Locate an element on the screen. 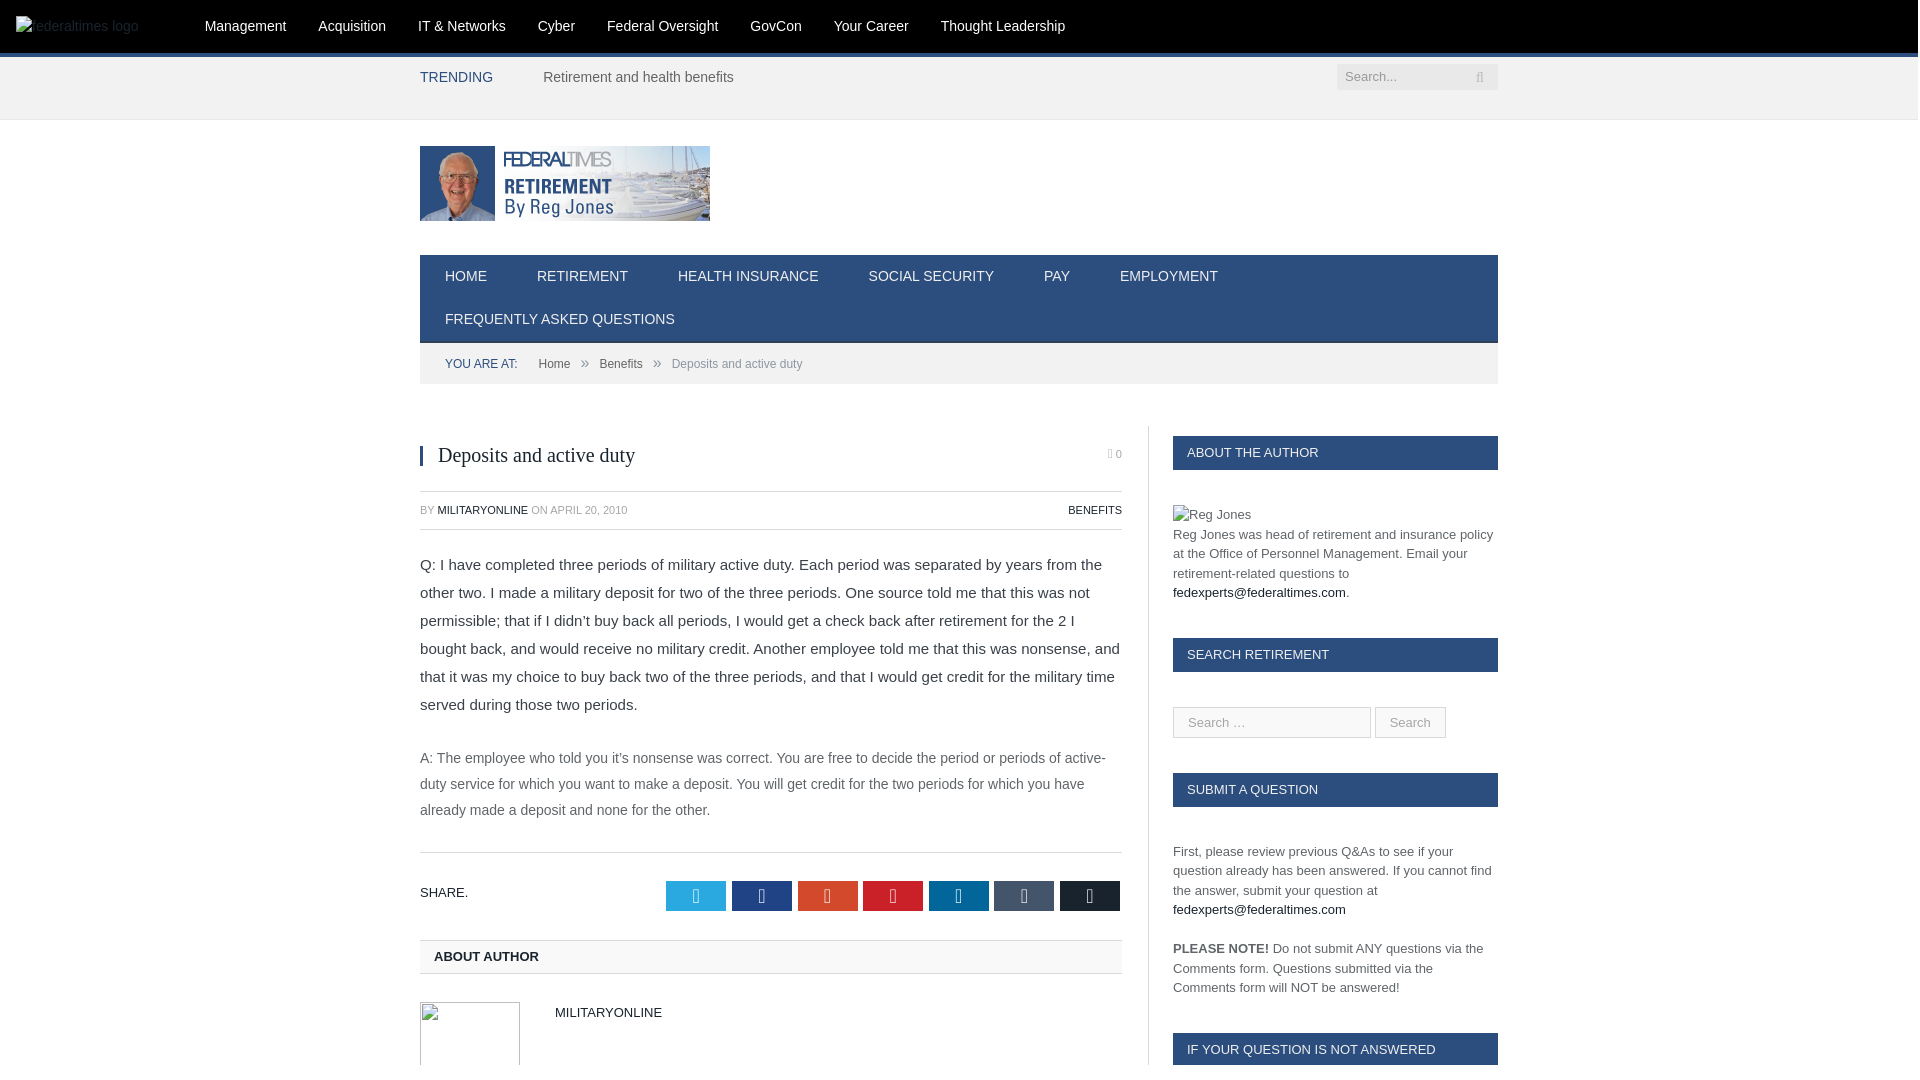  Search is located at coordinates (1410, 721).